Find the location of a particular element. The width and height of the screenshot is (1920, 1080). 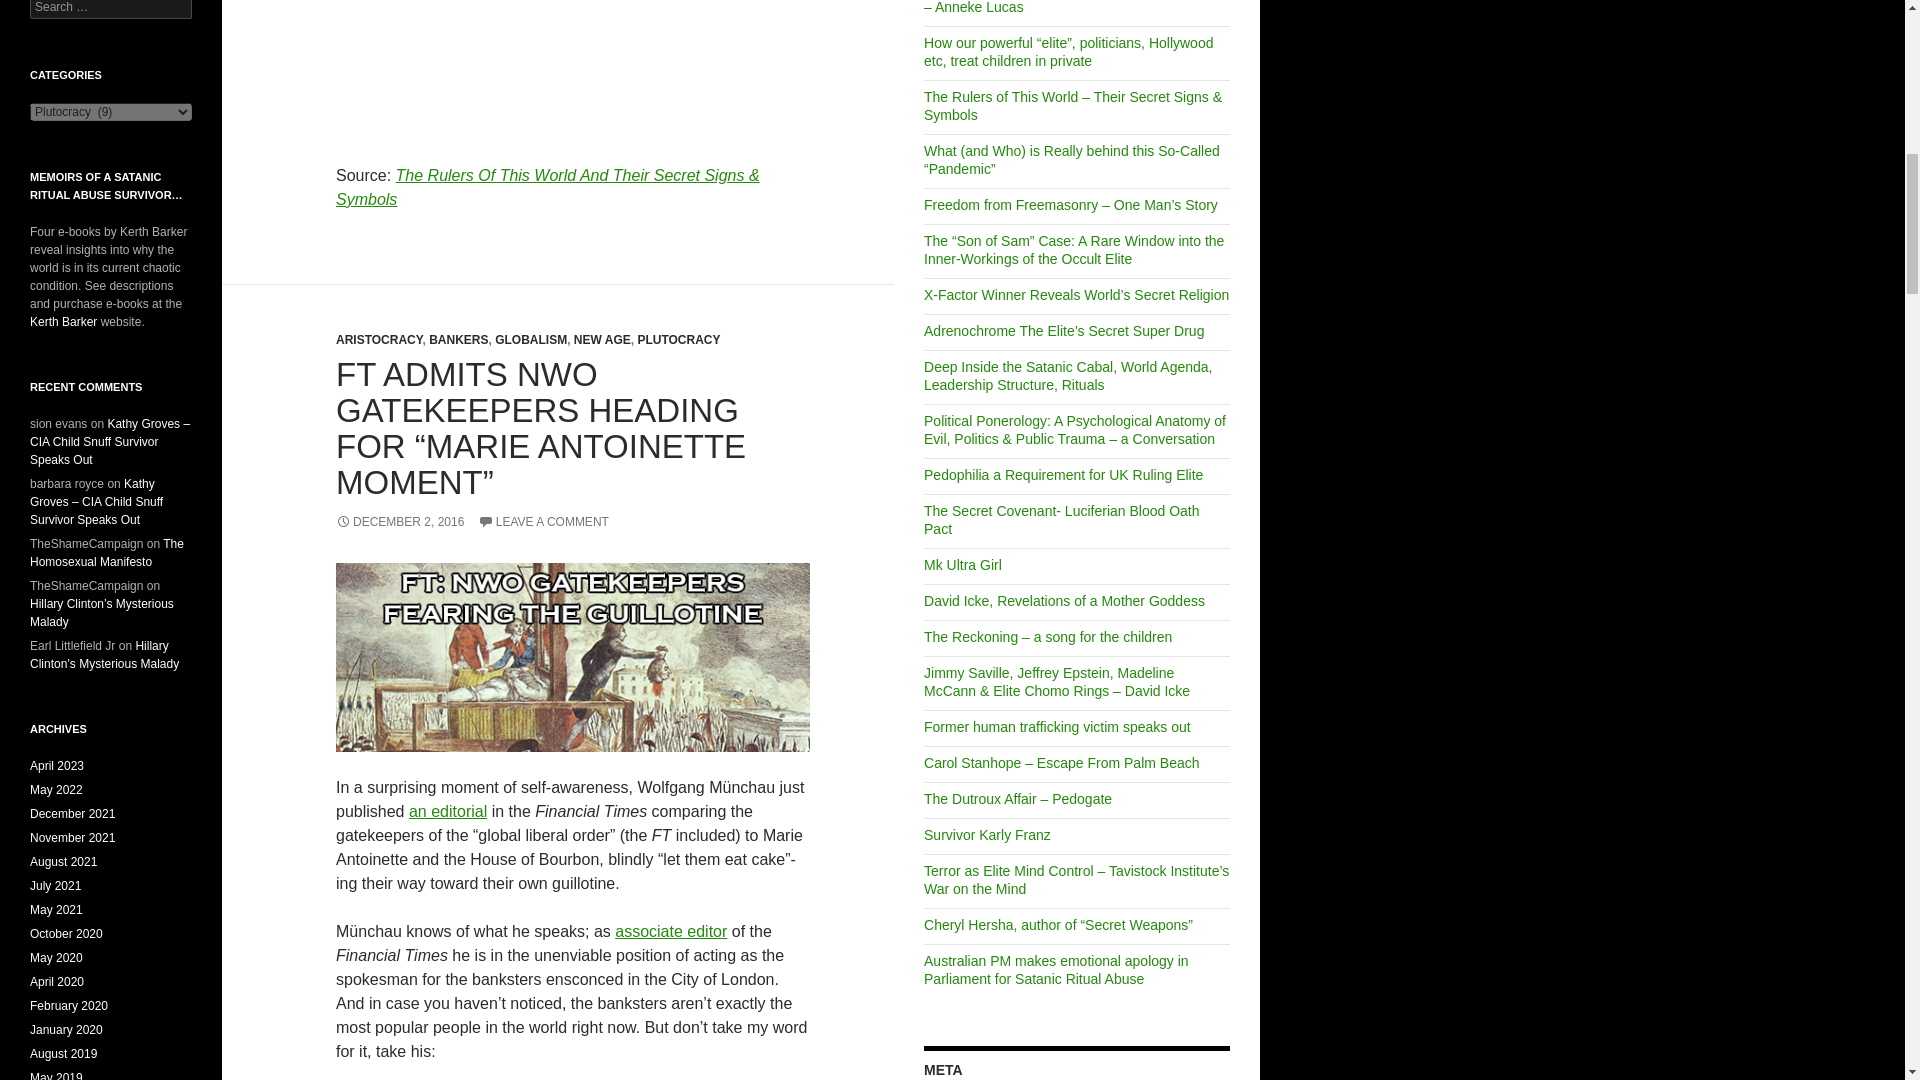

the KerthBarker website is located at coordinates (64, 322).